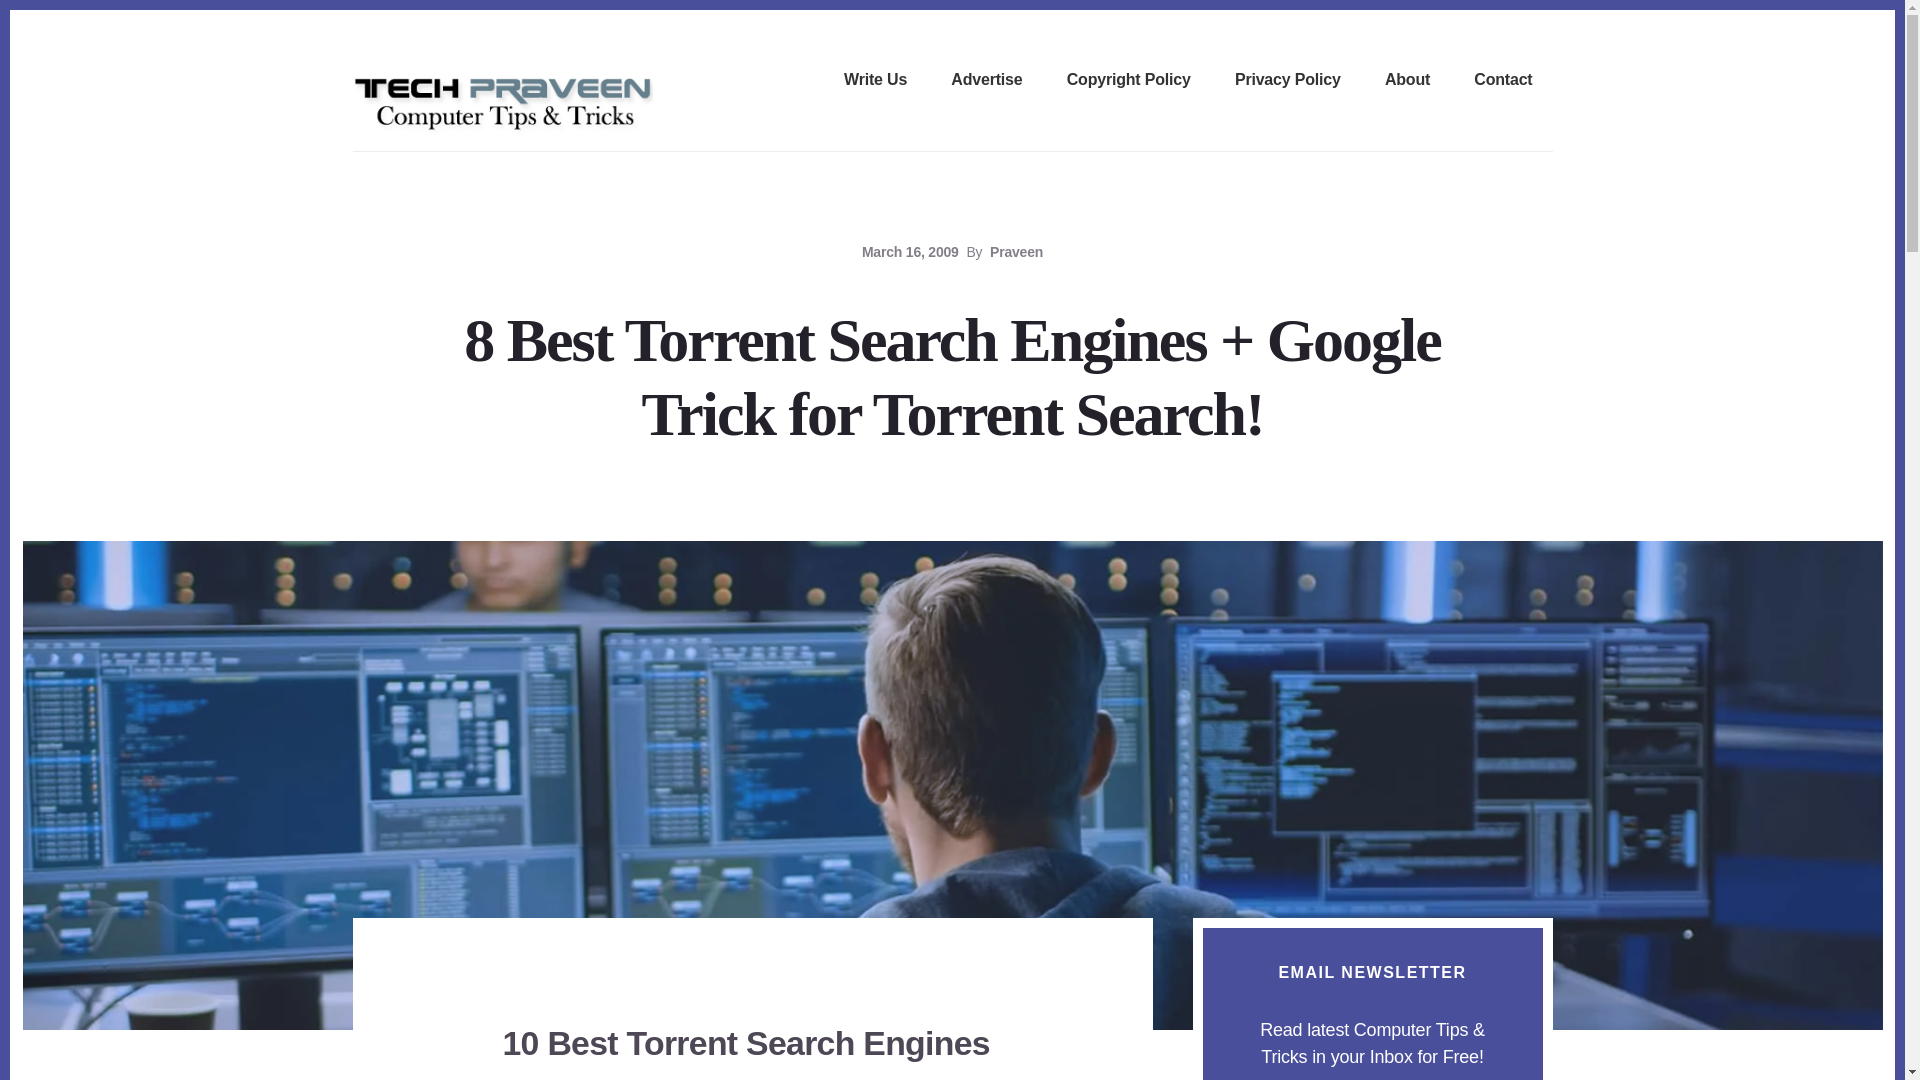 This screenshot has width=1920, height=1080. What do you see at coordinates (1288, 81) in the screenshot?
I see `Privacy Policy` at bounding box center [1288, 81].